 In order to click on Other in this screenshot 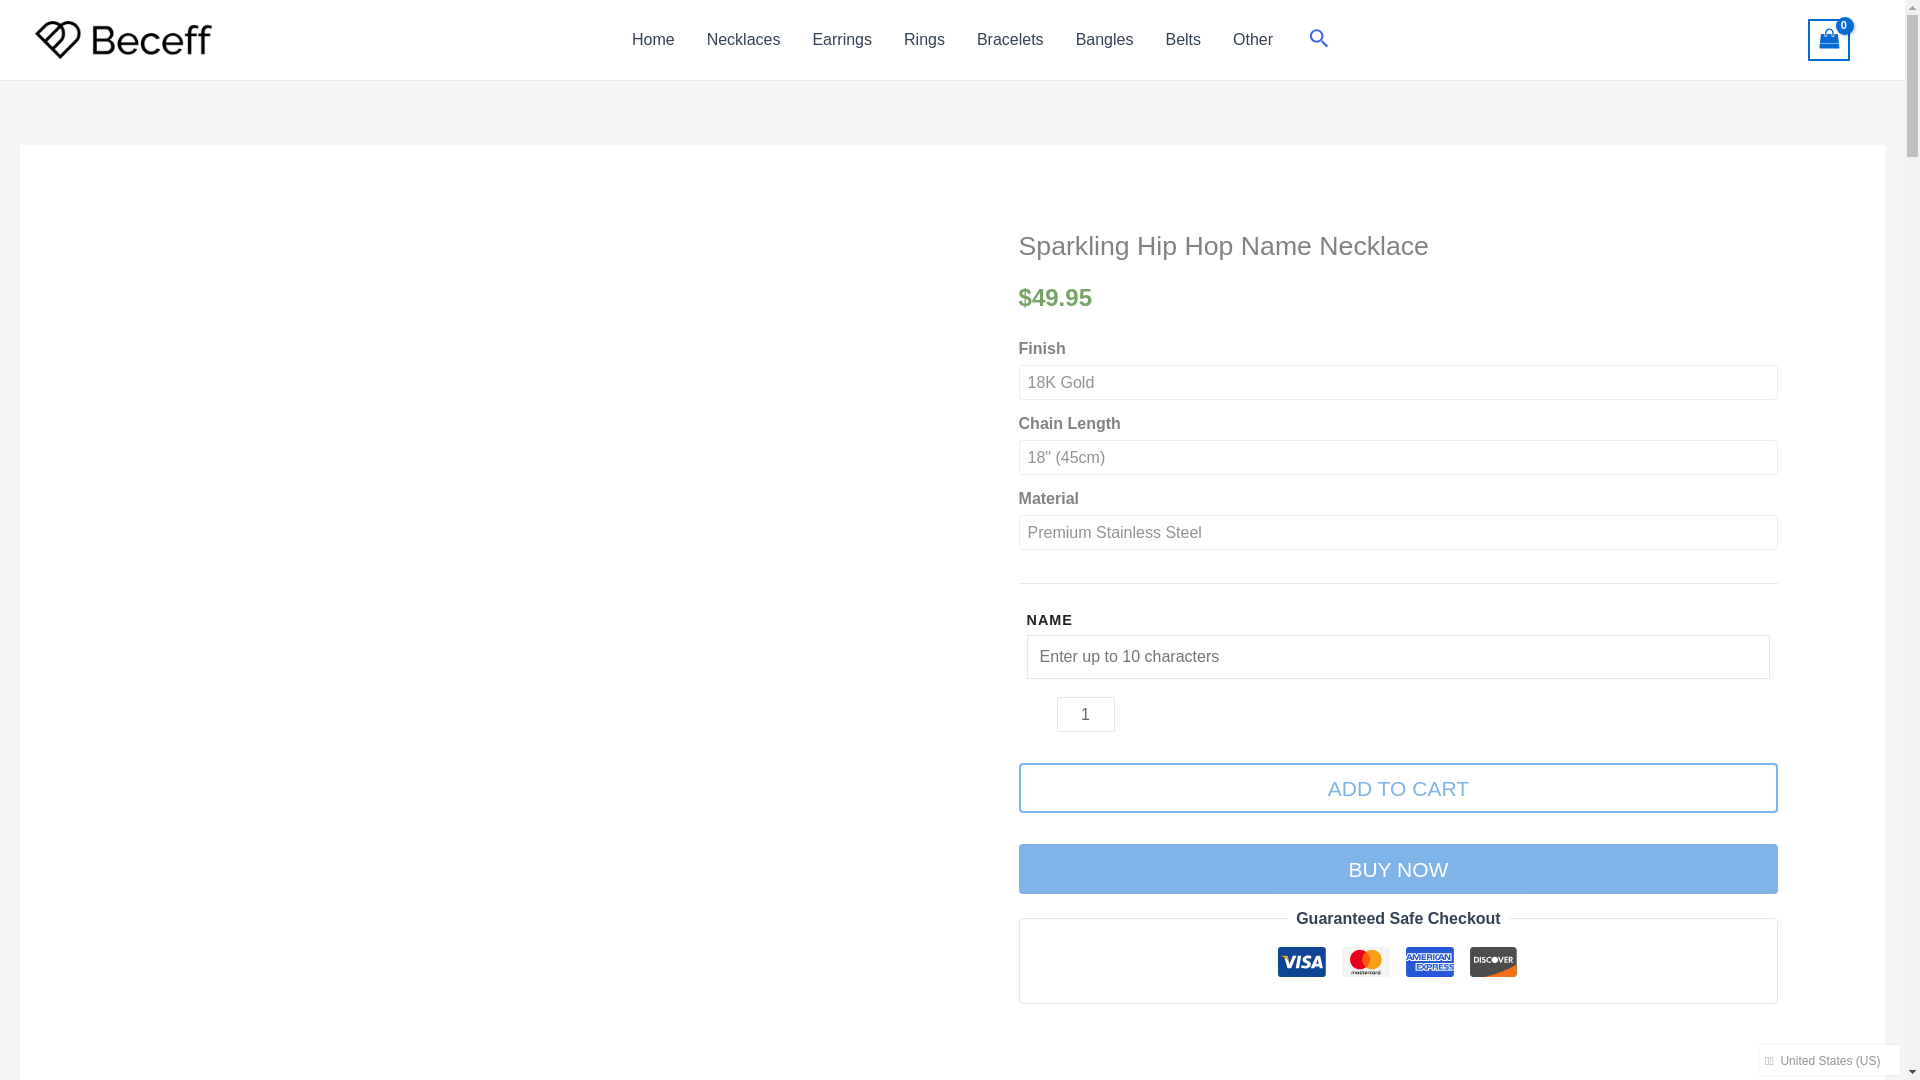, I will do `click(1252, 40)`.